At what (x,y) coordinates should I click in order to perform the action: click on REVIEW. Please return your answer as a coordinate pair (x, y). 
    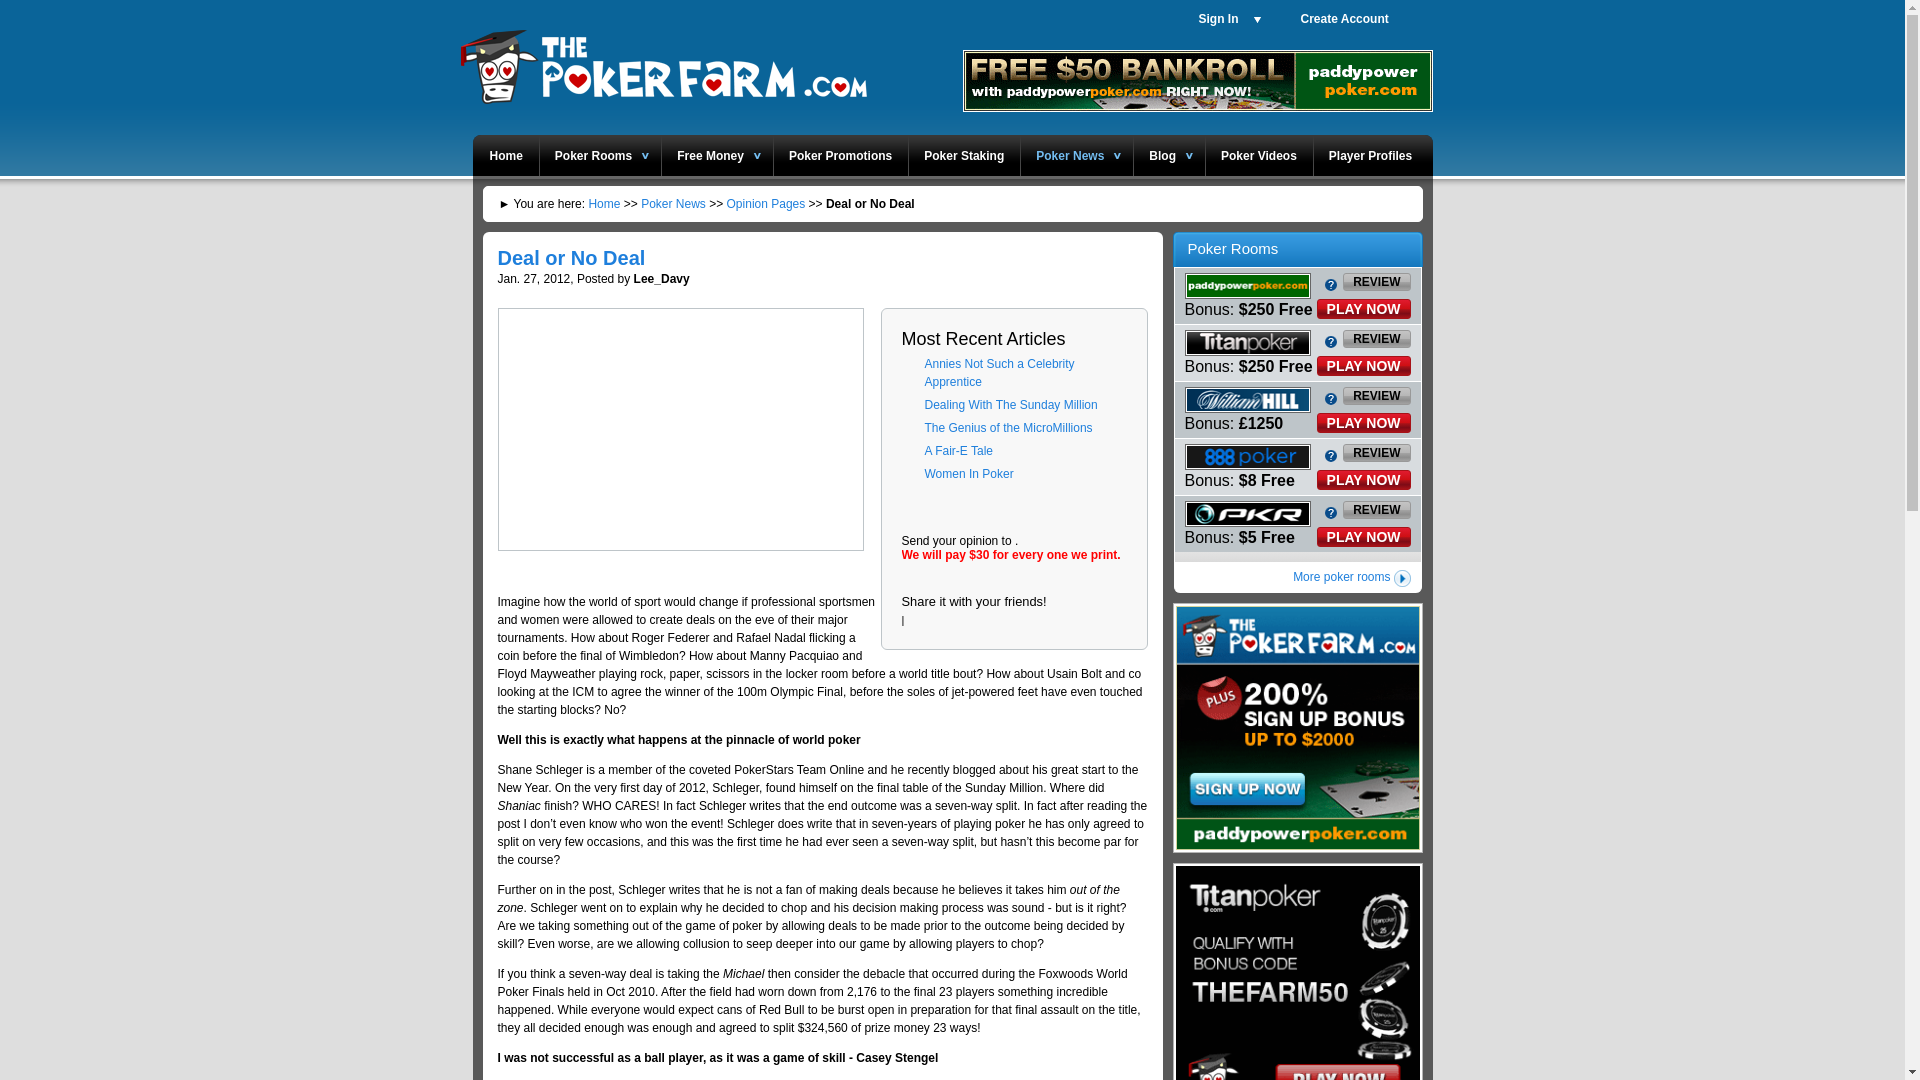
    Looking at the image, I should click on (1376, 282).